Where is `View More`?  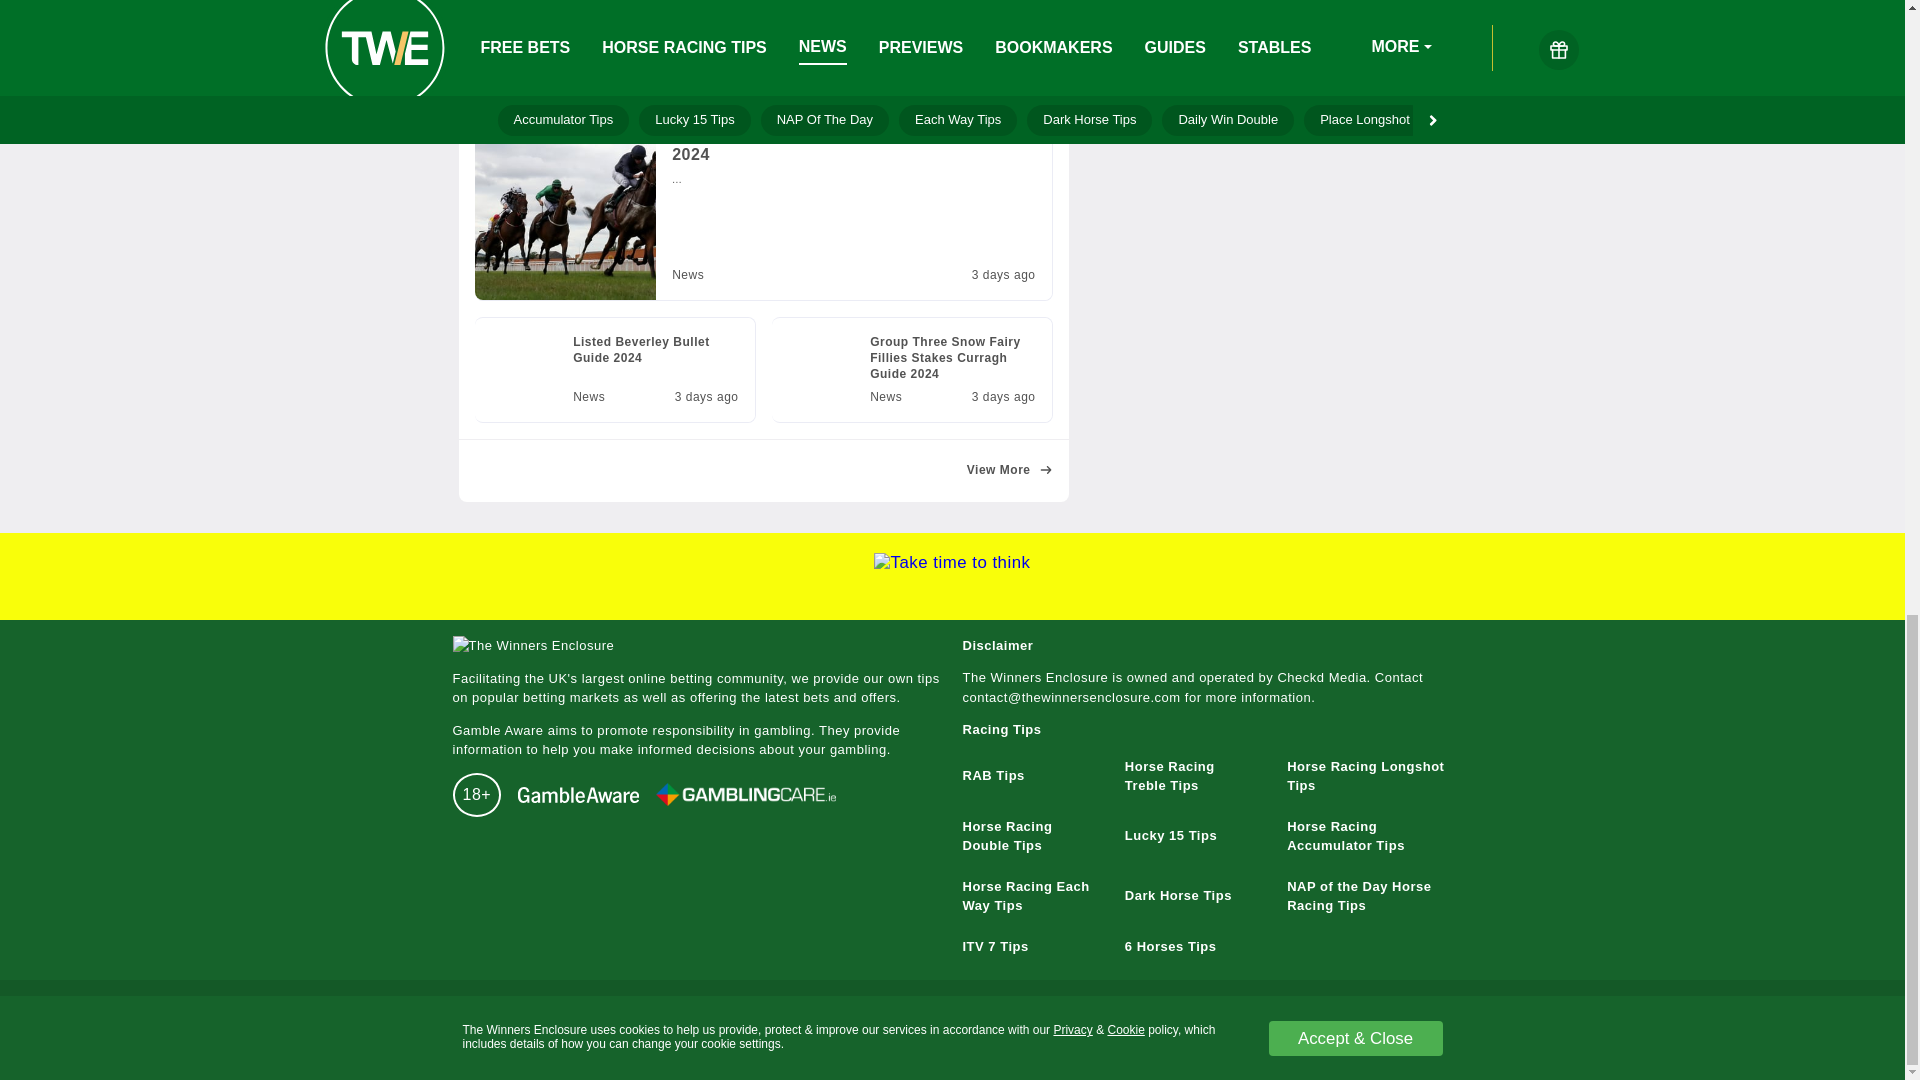
View More is located at coordinates (1010, 471).